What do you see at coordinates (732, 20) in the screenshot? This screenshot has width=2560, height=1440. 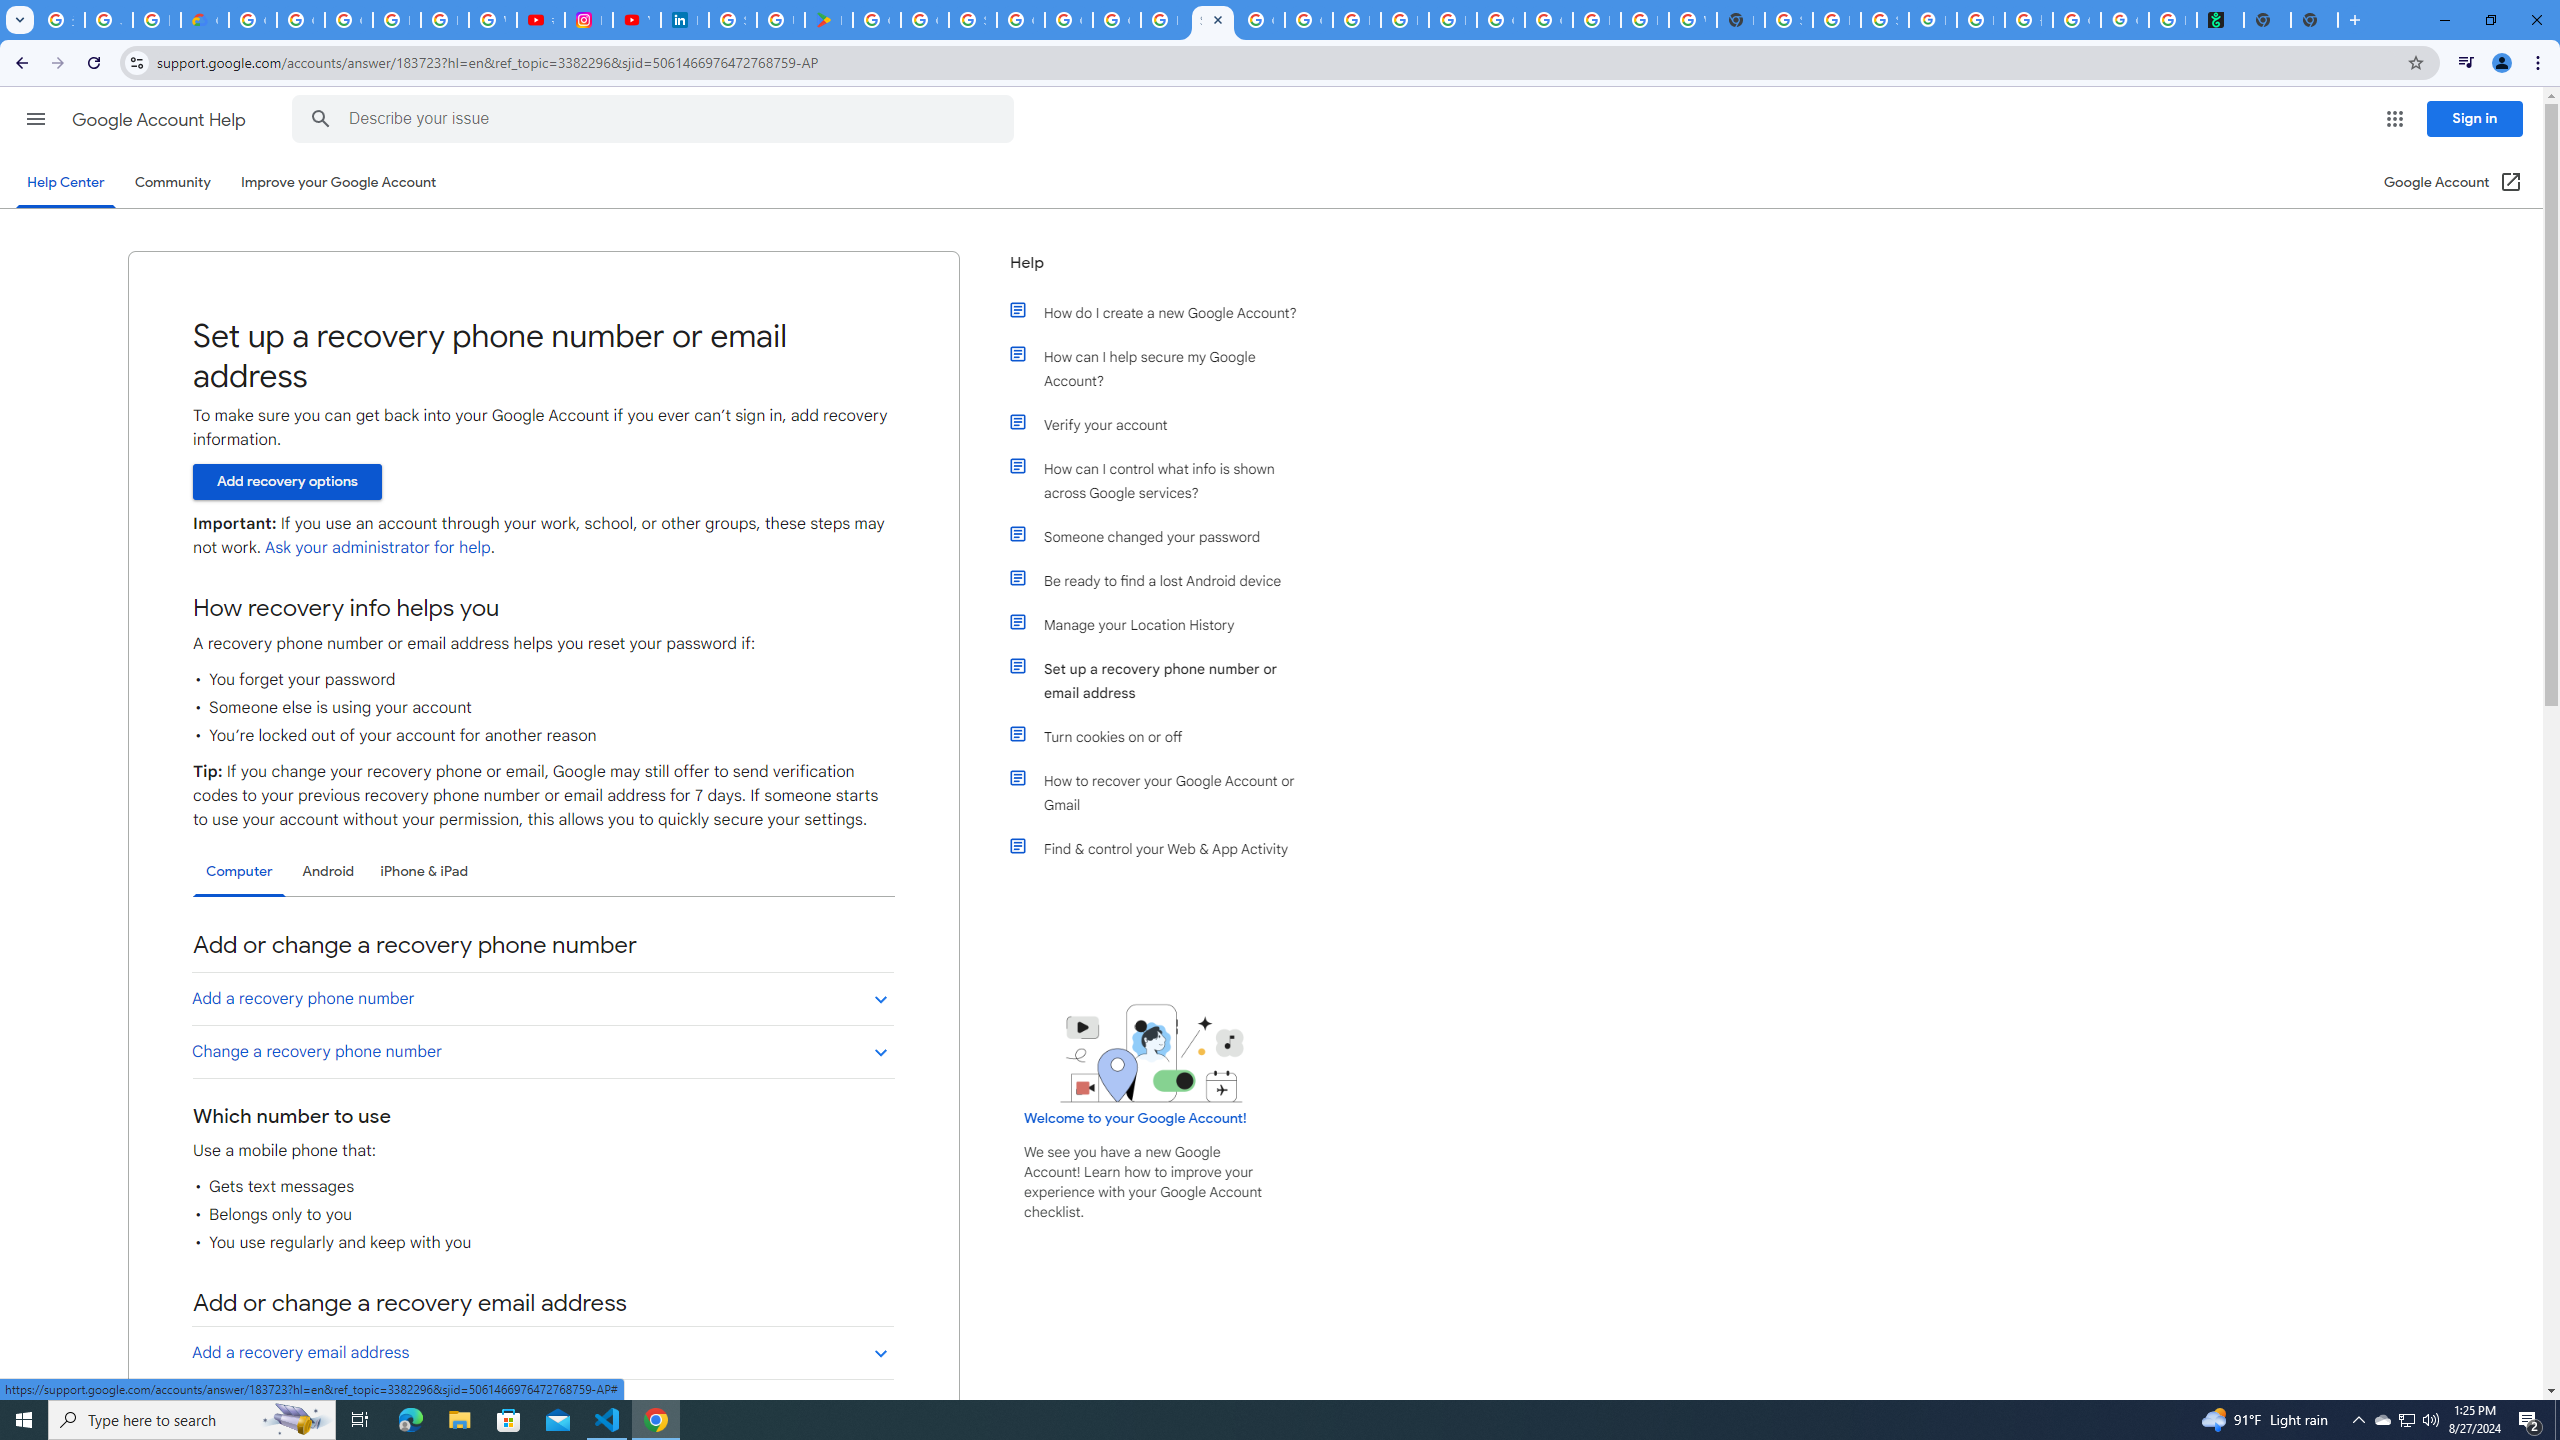 I see `Sign in - Google Accounts` at bounding box center [732, 20].